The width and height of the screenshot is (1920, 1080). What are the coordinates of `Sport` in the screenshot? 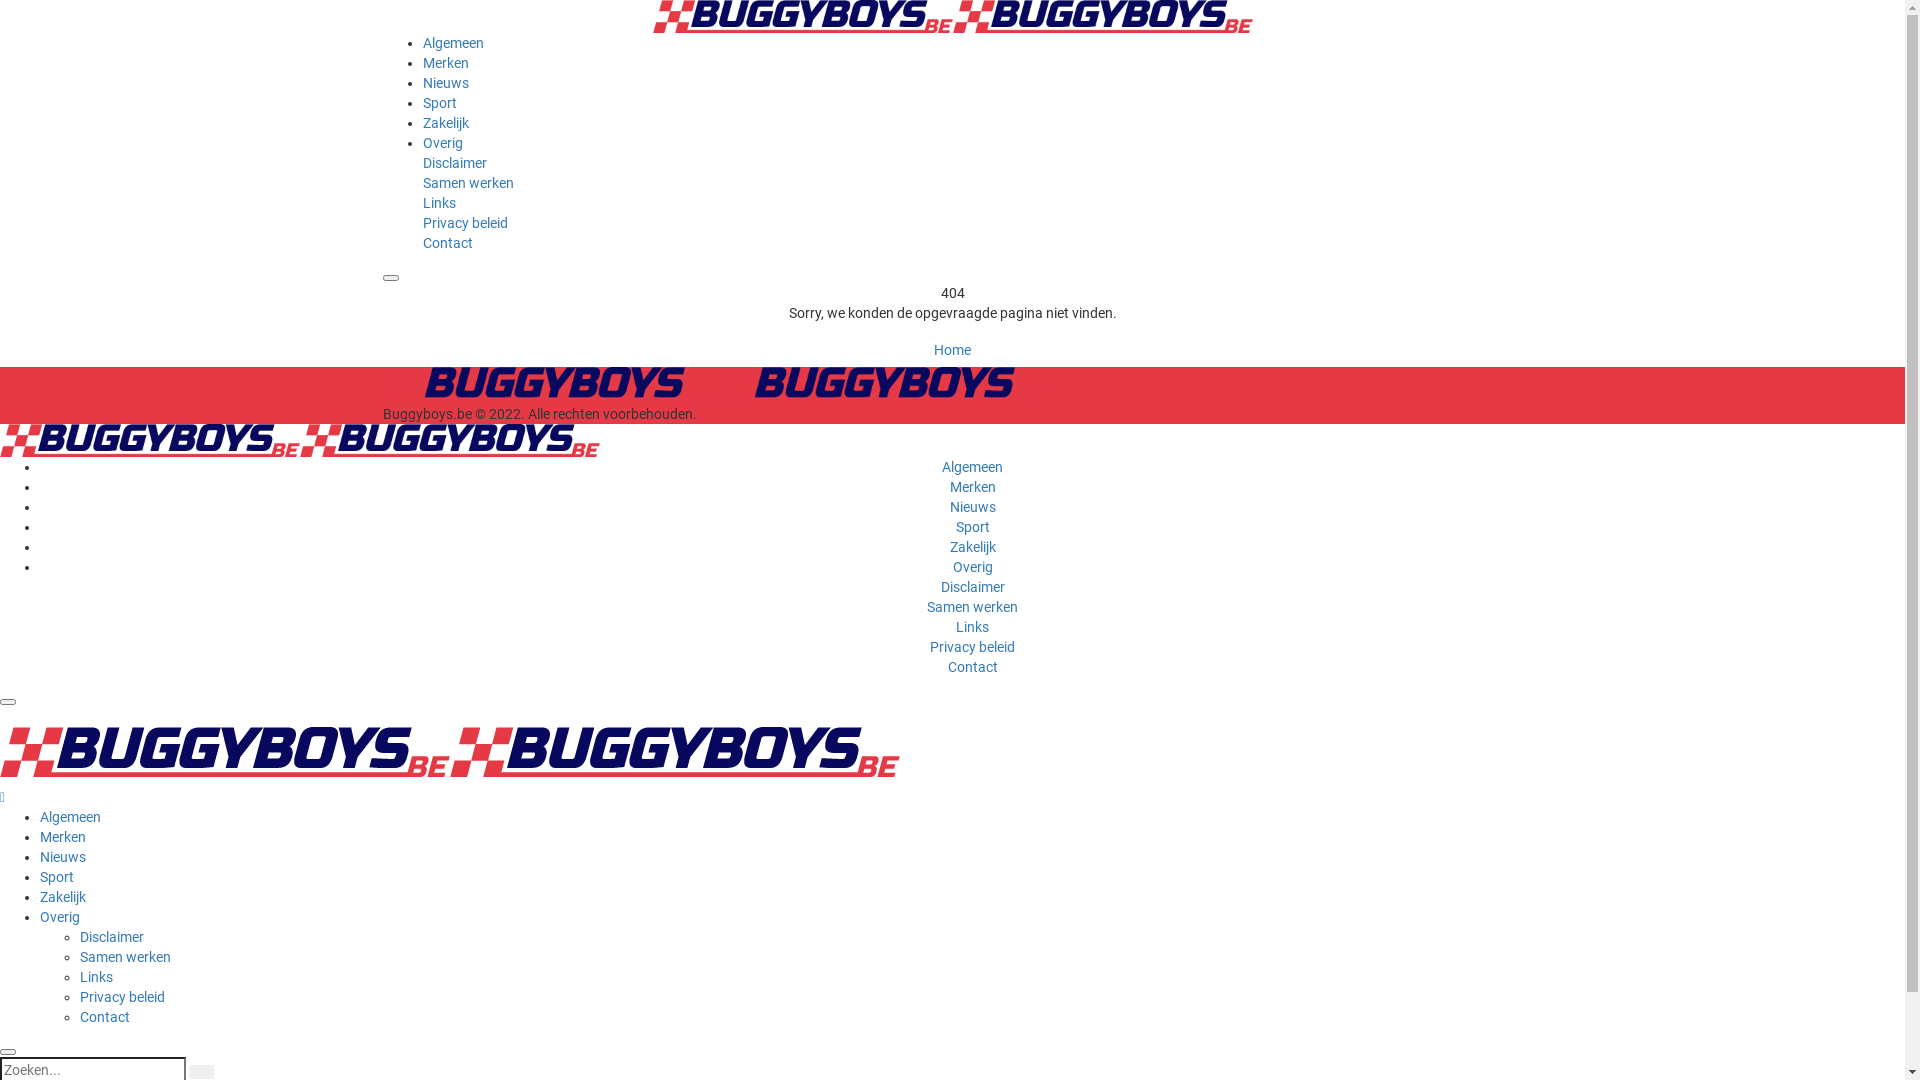 It's located at (57, 877).